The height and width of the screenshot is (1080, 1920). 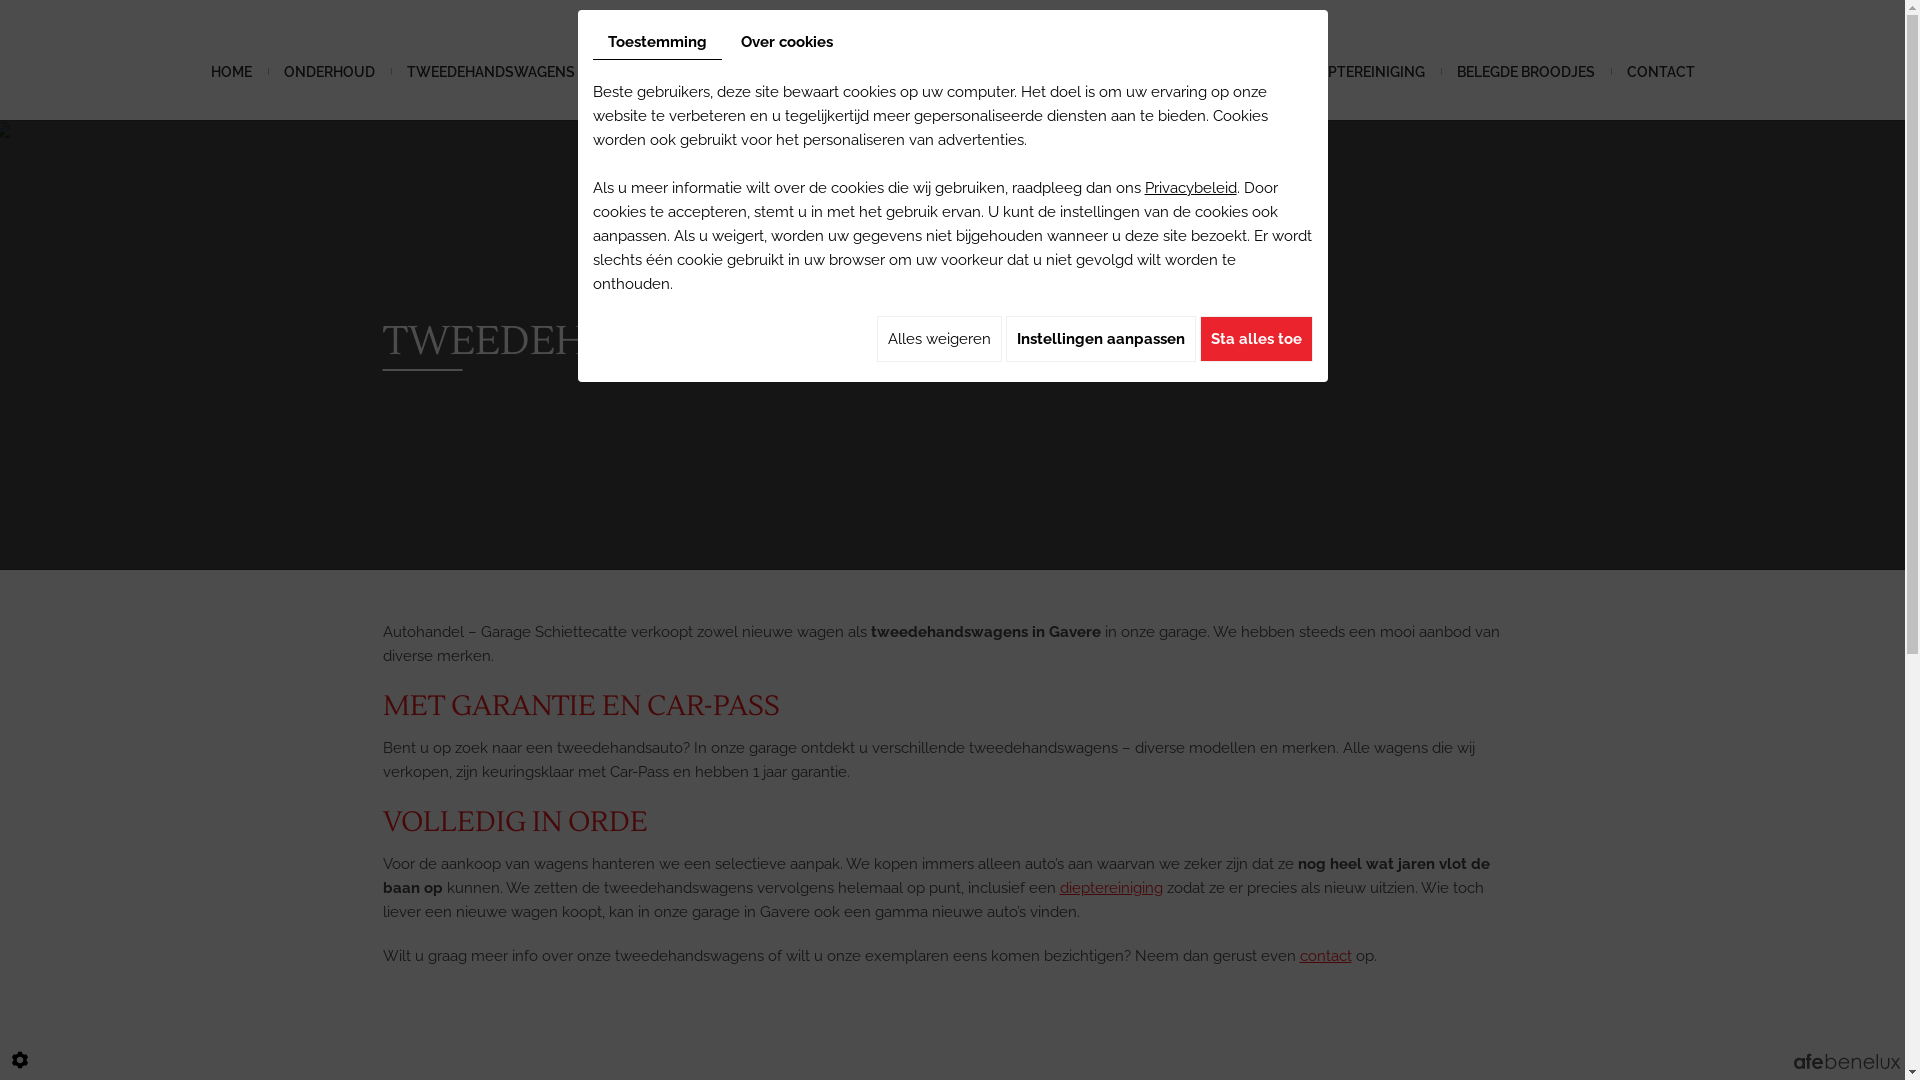 What do you see at coordinates (1005, 60) in the screenshot?
I see `Autohandel-Garage Schiettecatte - GARAGE` at bounding box center [1005, 60].